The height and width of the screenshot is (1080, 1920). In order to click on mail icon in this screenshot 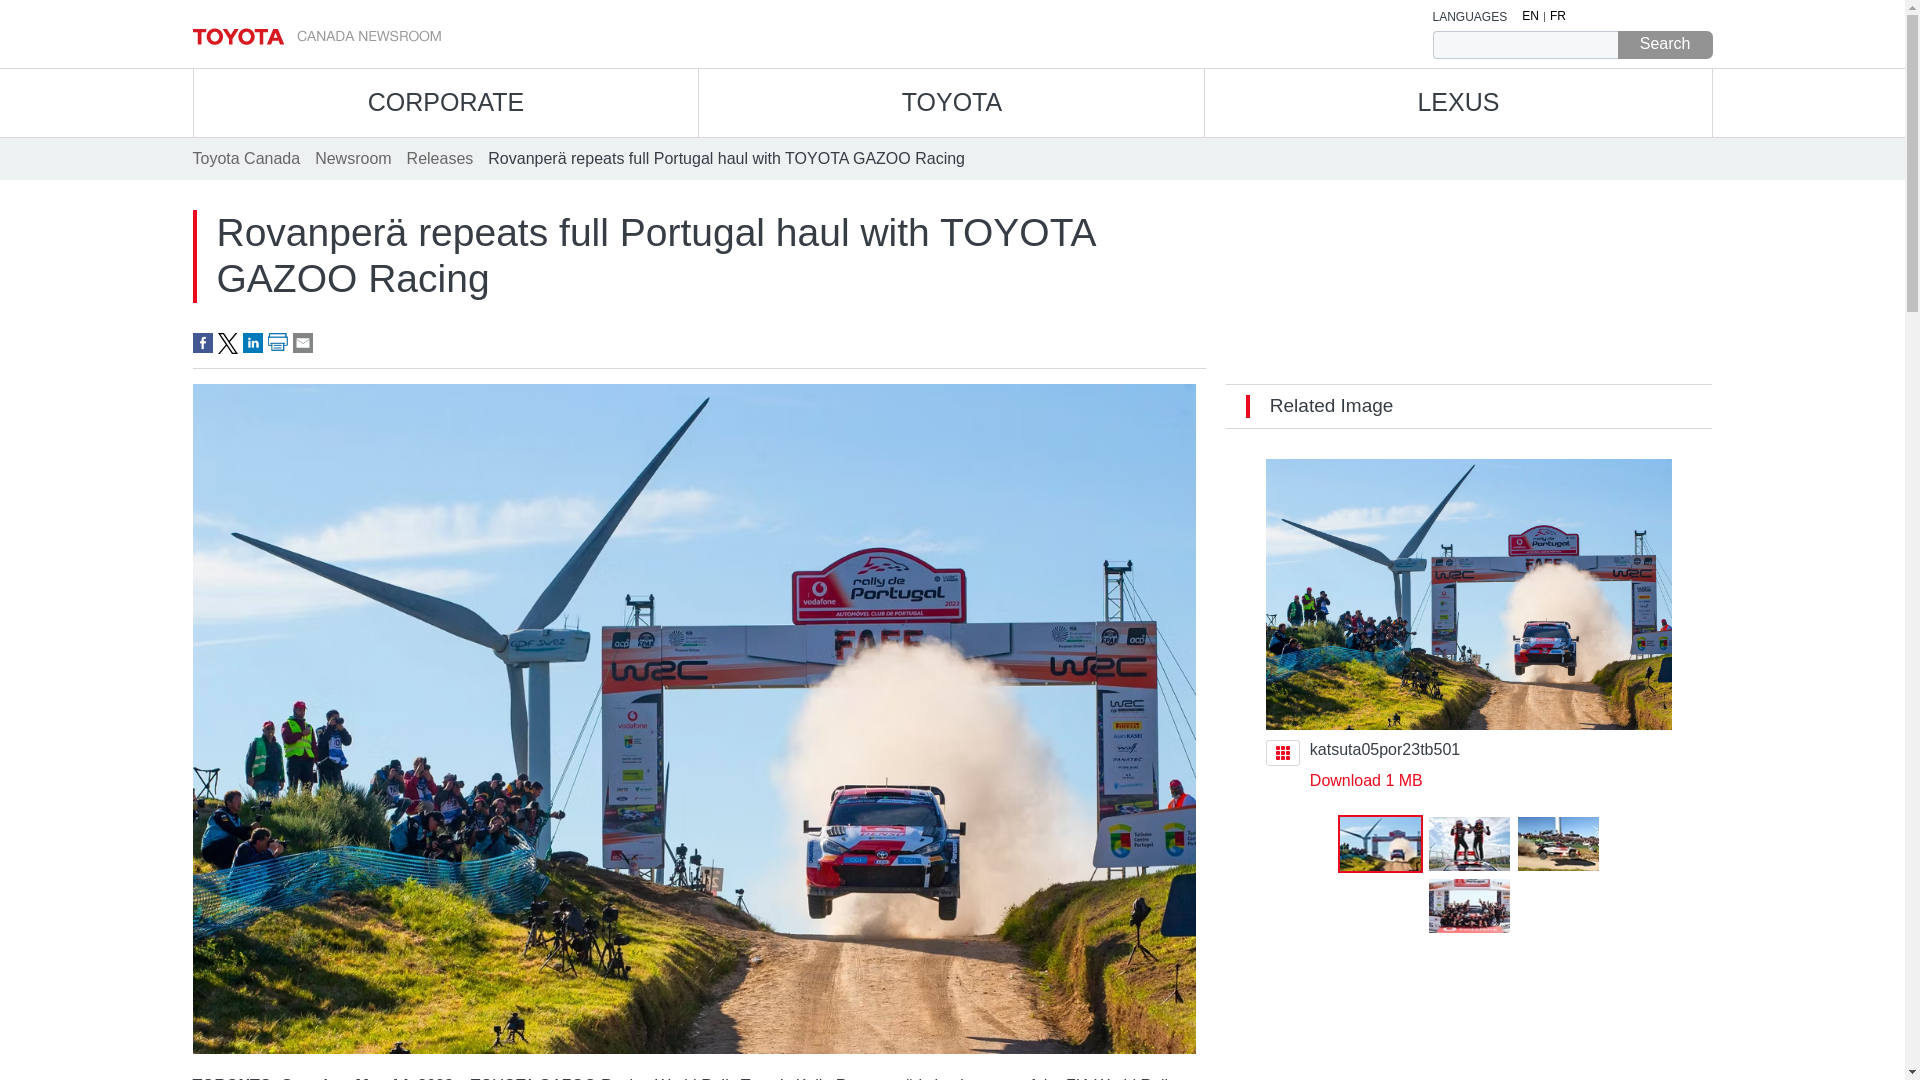, I will do `click(301, 342)`.